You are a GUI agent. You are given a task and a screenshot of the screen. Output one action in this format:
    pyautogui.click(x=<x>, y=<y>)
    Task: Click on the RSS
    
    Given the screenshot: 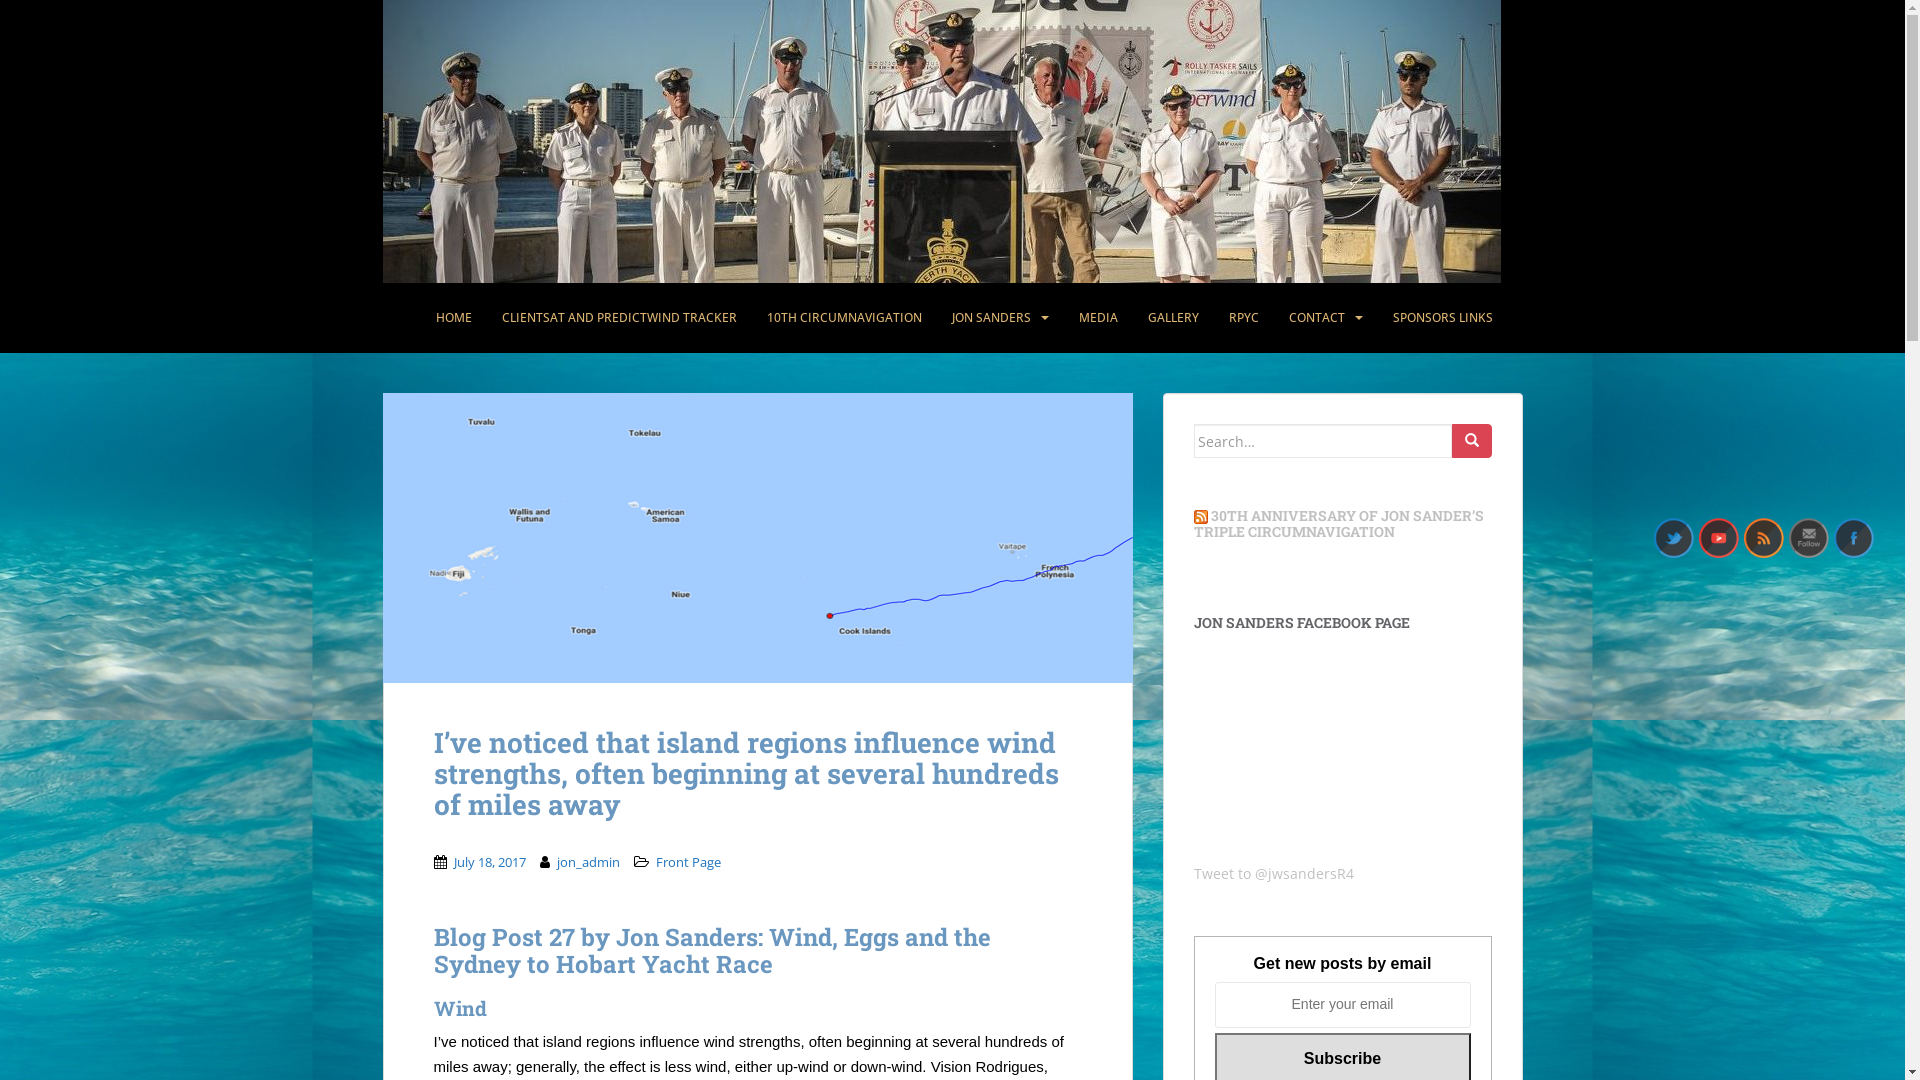 What is the action you would take?
    pyautogui.click(x=1764, y=538)
    